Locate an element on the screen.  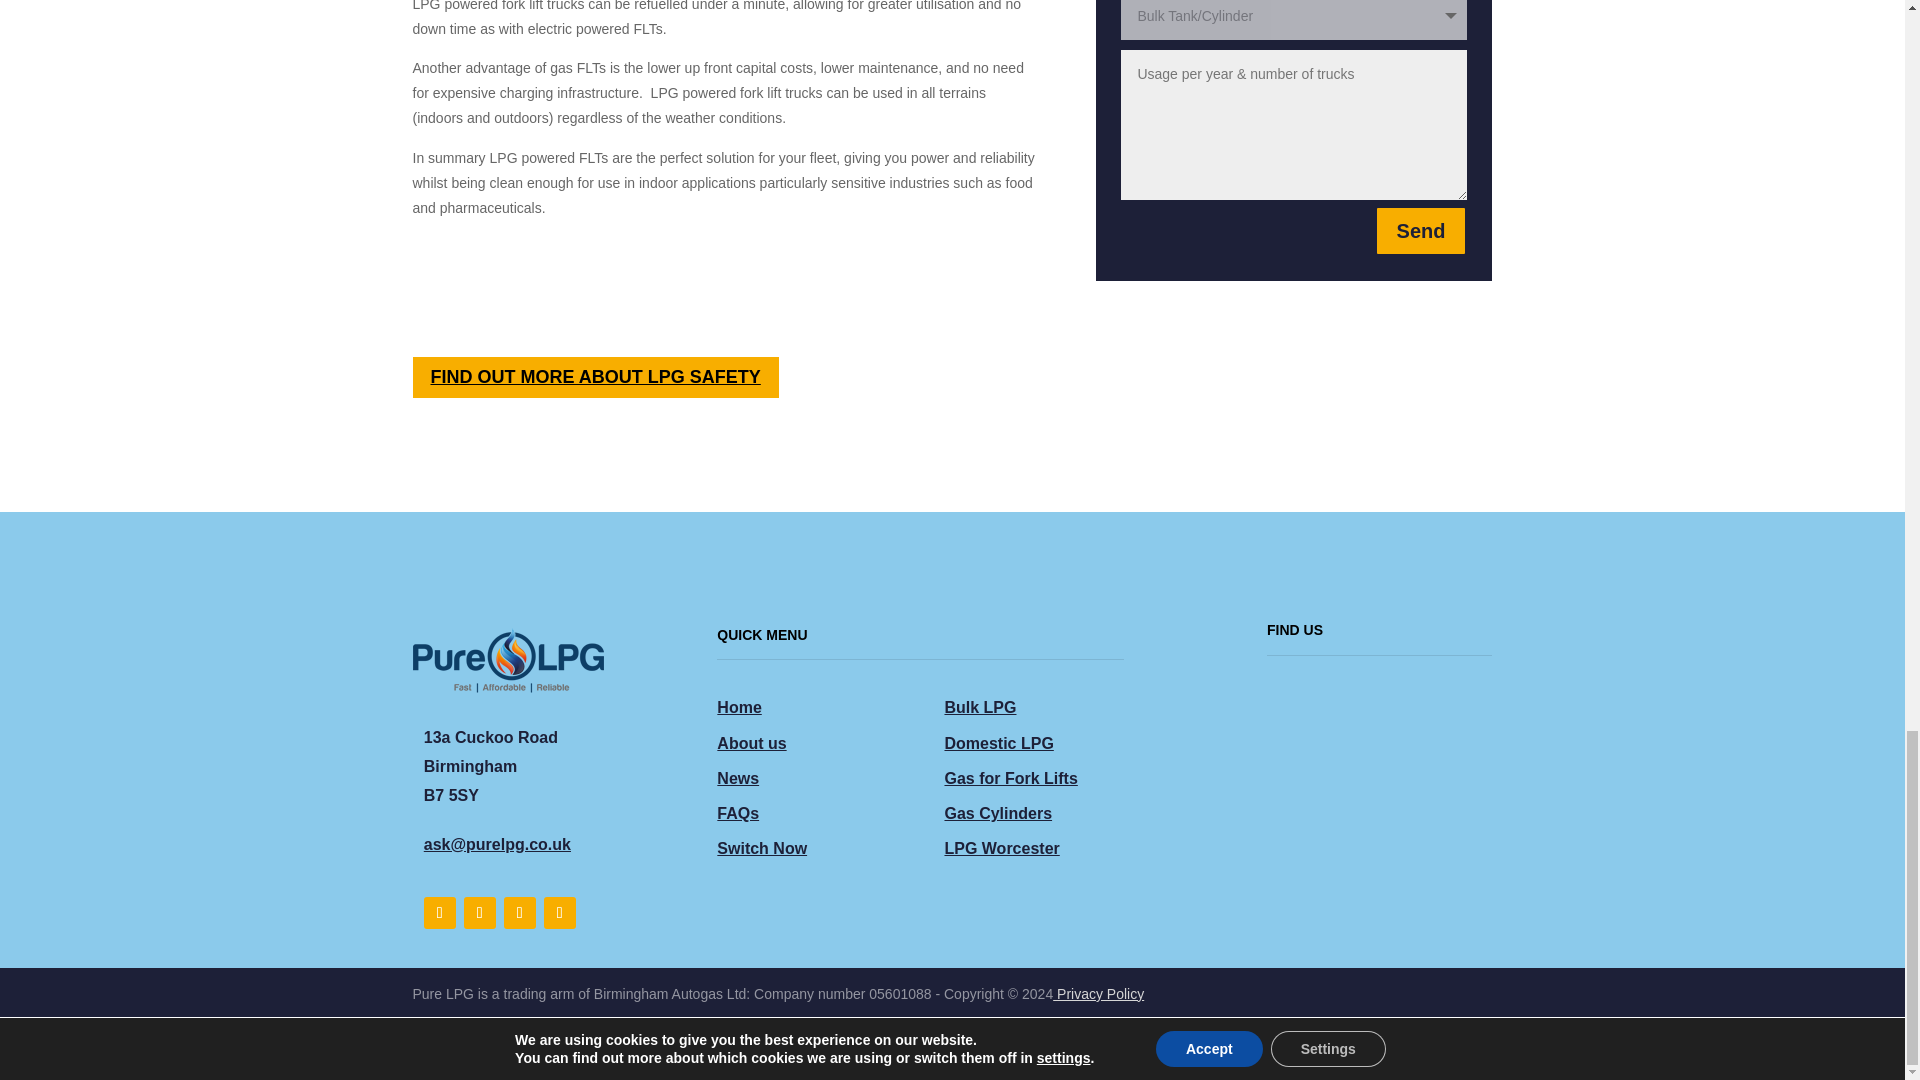
Follow on X is located at coordinates (480, 912).